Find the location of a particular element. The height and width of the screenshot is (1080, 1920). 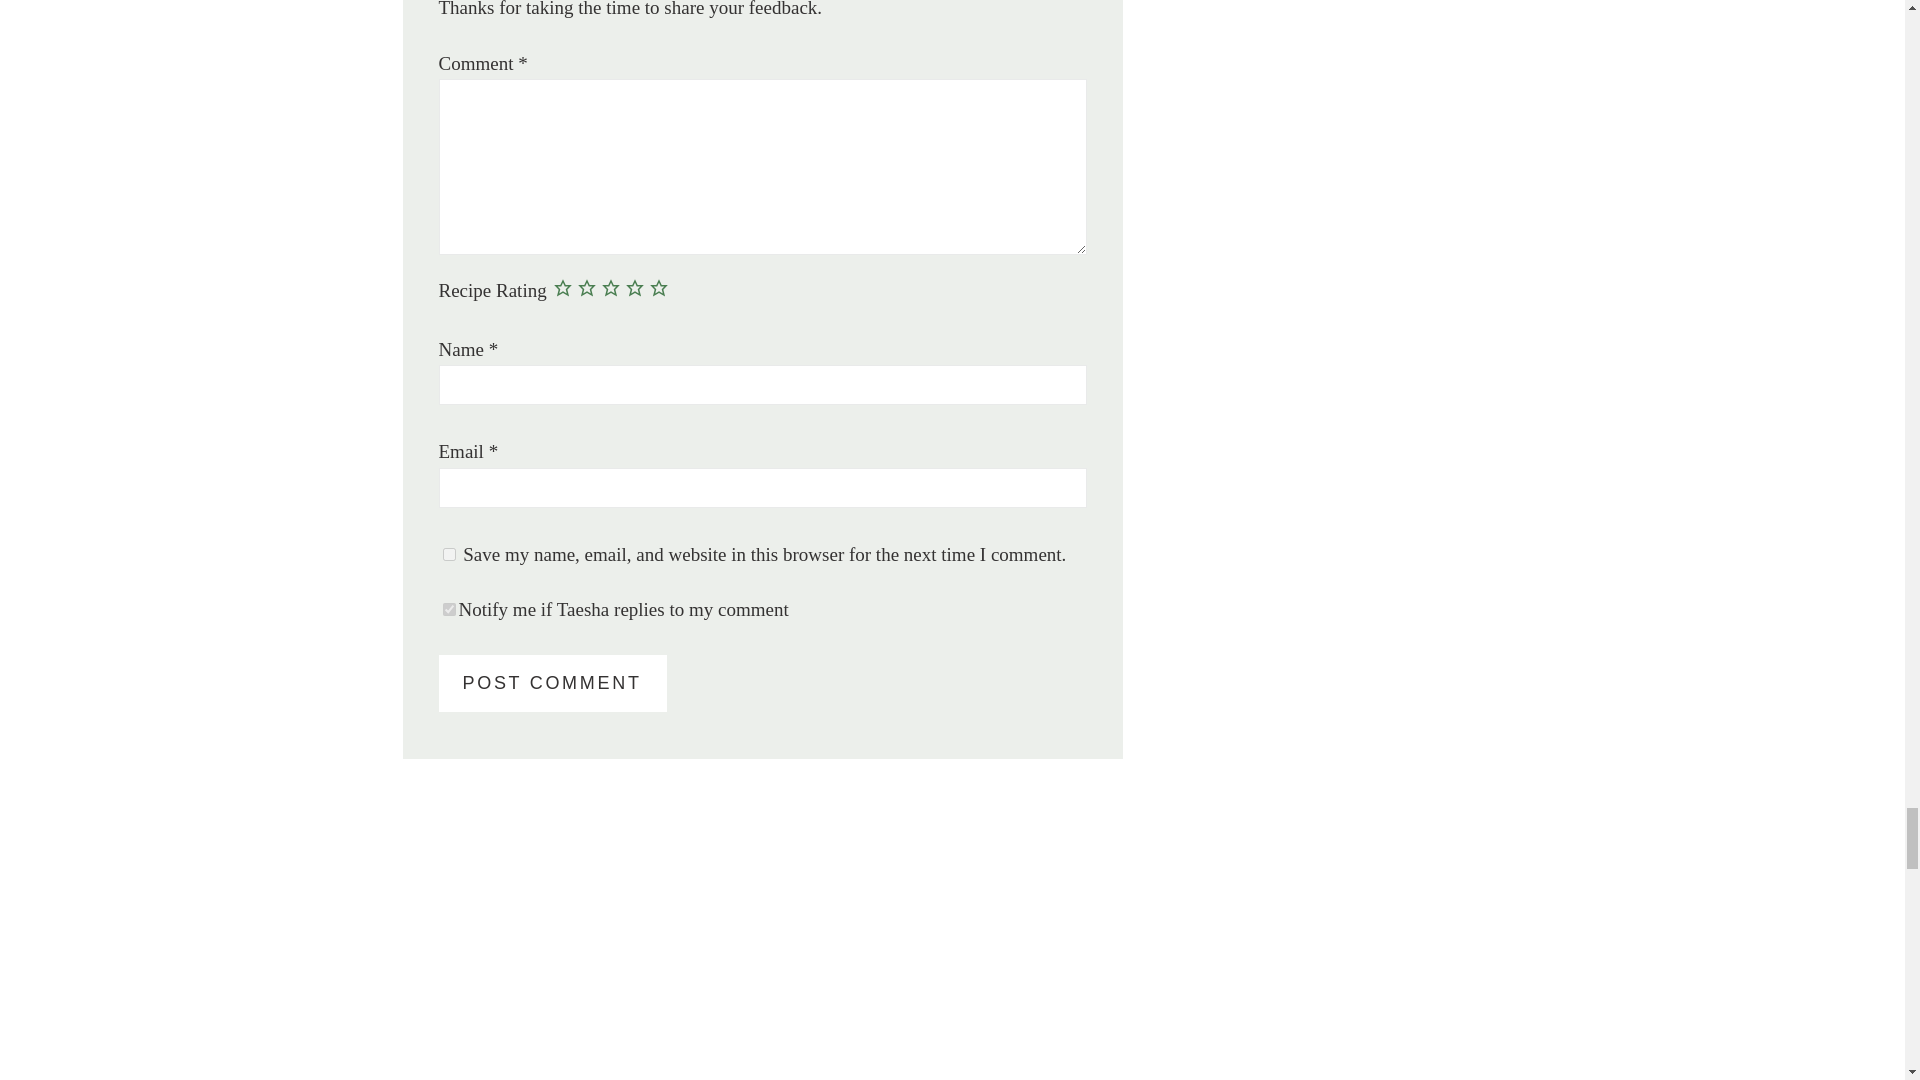

Post Comment is located at coordinates (552, 682).